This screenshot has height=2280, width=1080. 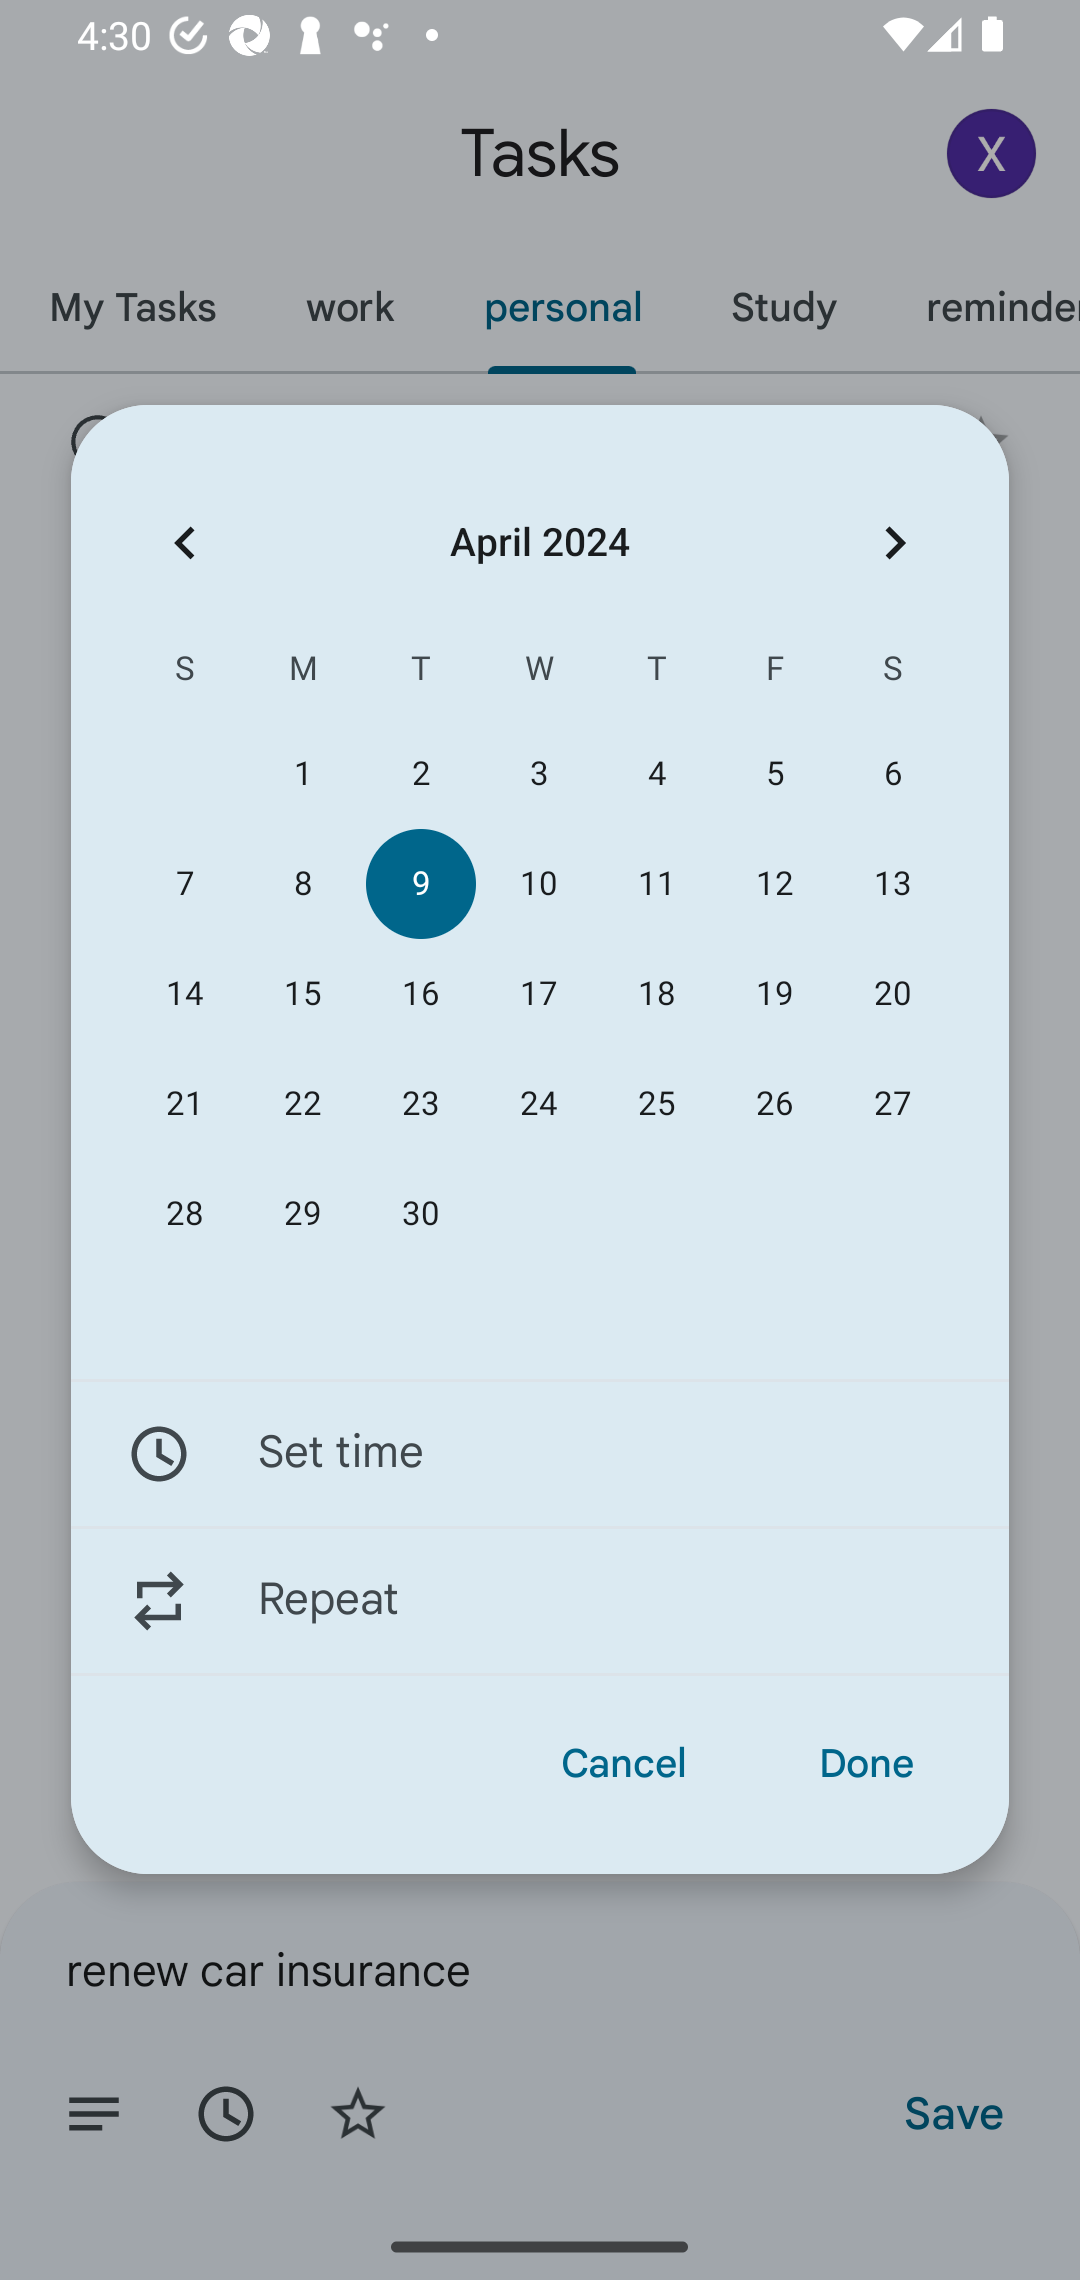 I want to click on 2 02 April 2024, so click(x=420, y=774).